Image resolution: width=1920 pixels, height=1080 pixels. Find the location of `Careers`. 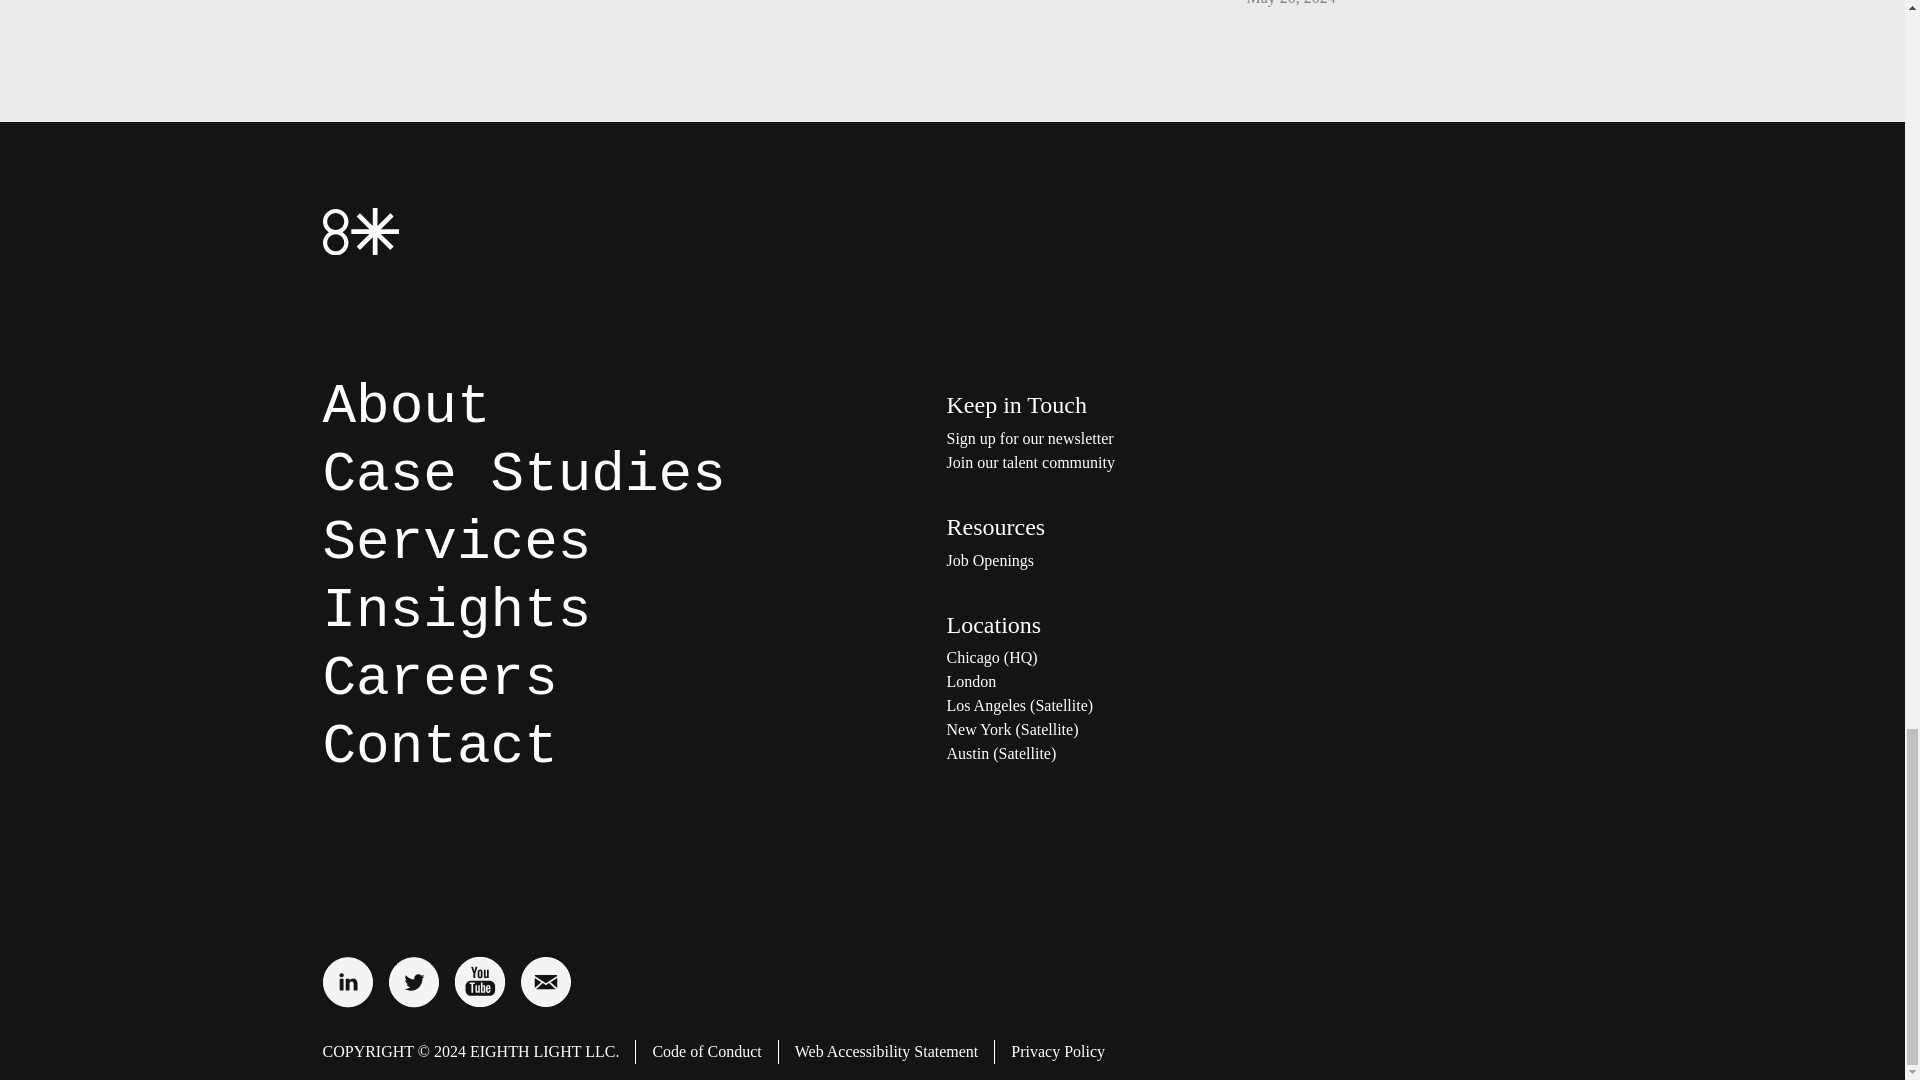

Careers is located at coordinates (439, 678).